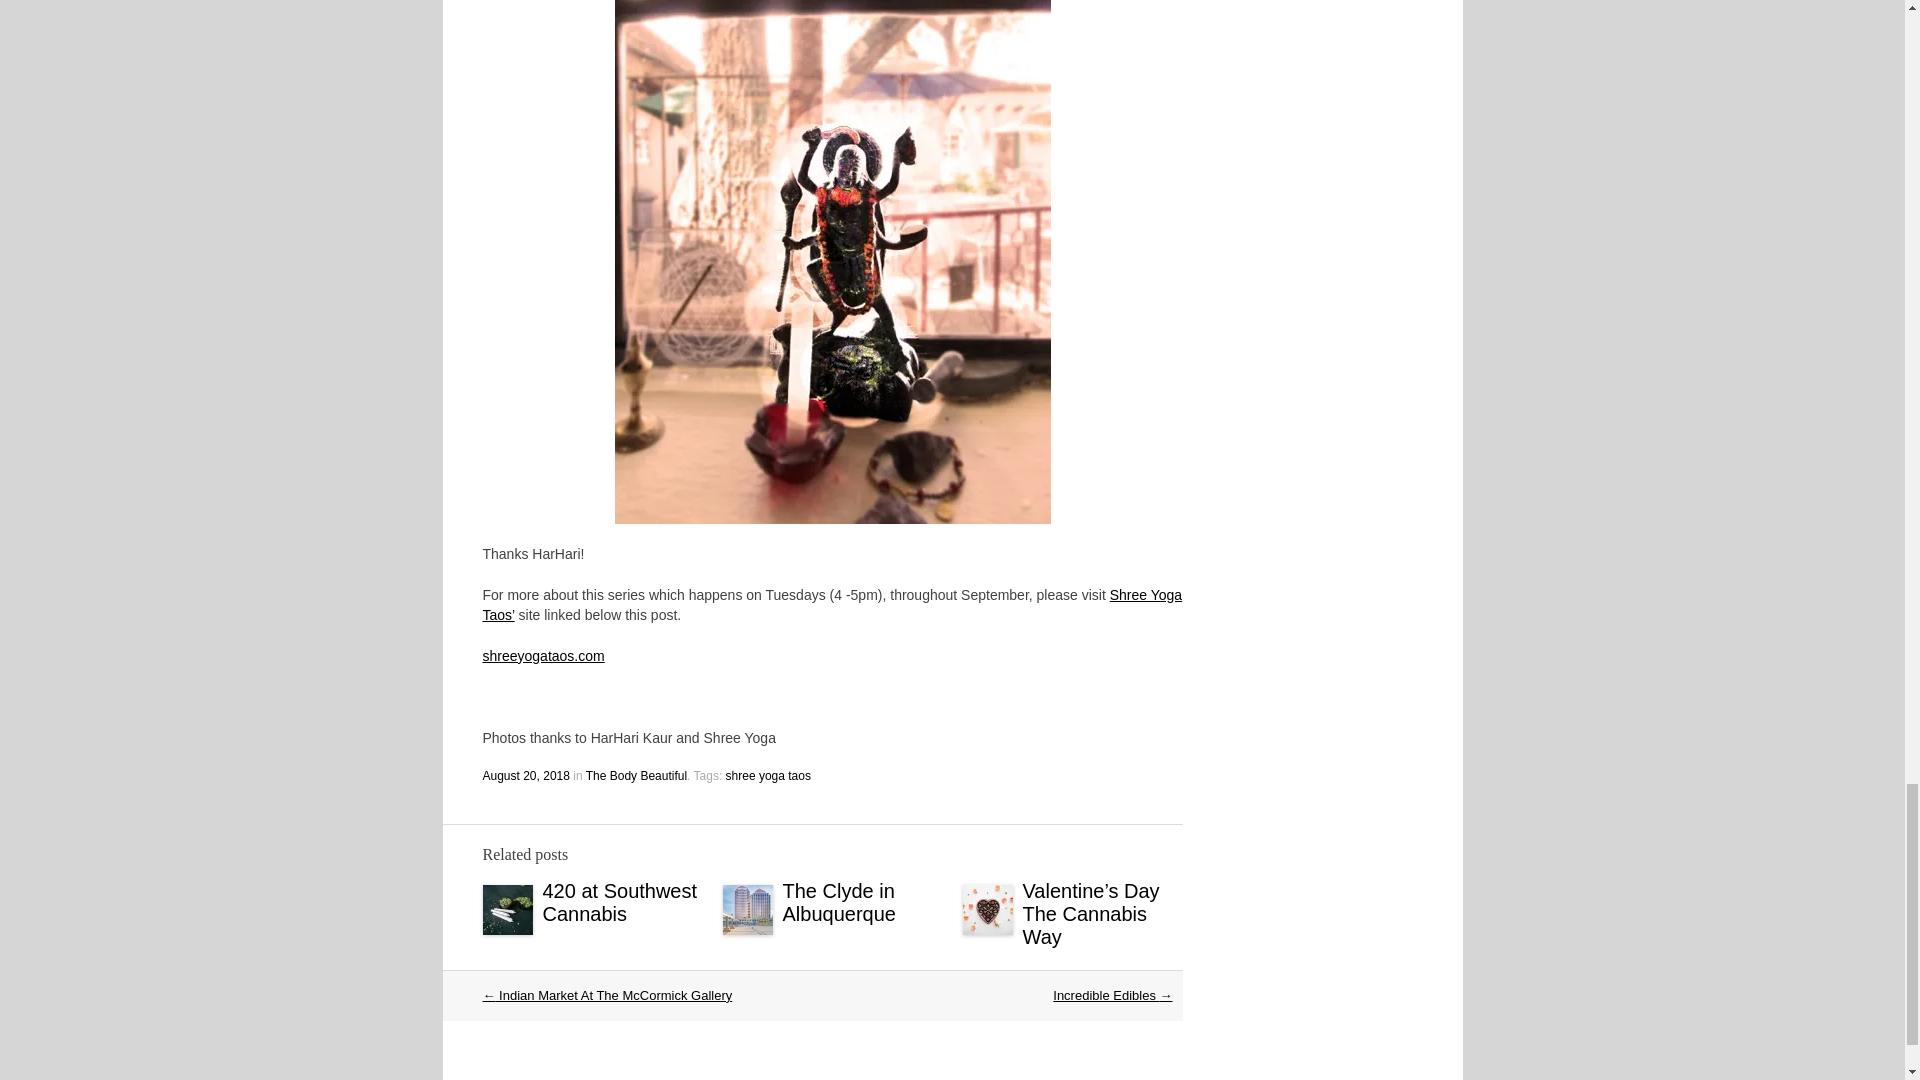 This screenshot has width=1920, height=1080. Describe the element at coordinates (524, 776) in the screenshot. I see `August 20, 2018` at that location.